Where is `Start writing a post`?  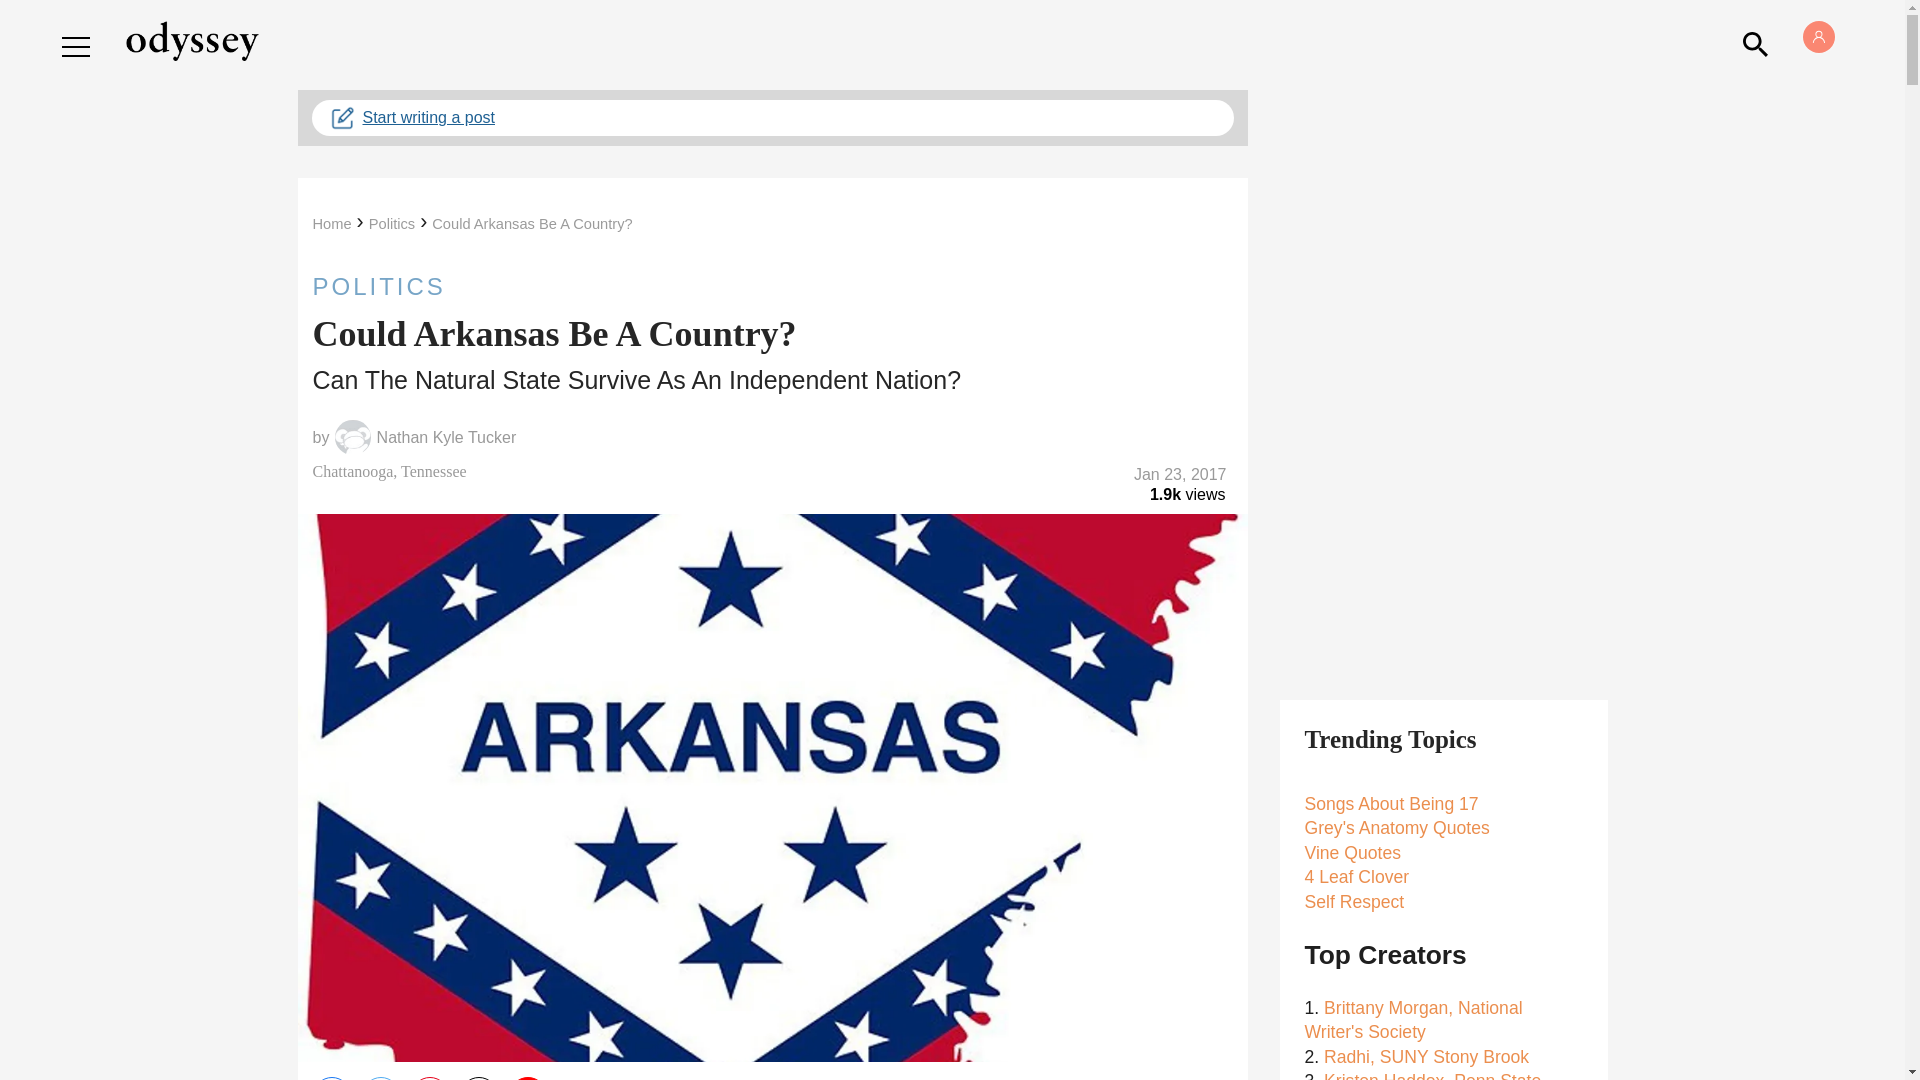
Start writing a post is located at coordinates (772, 118).